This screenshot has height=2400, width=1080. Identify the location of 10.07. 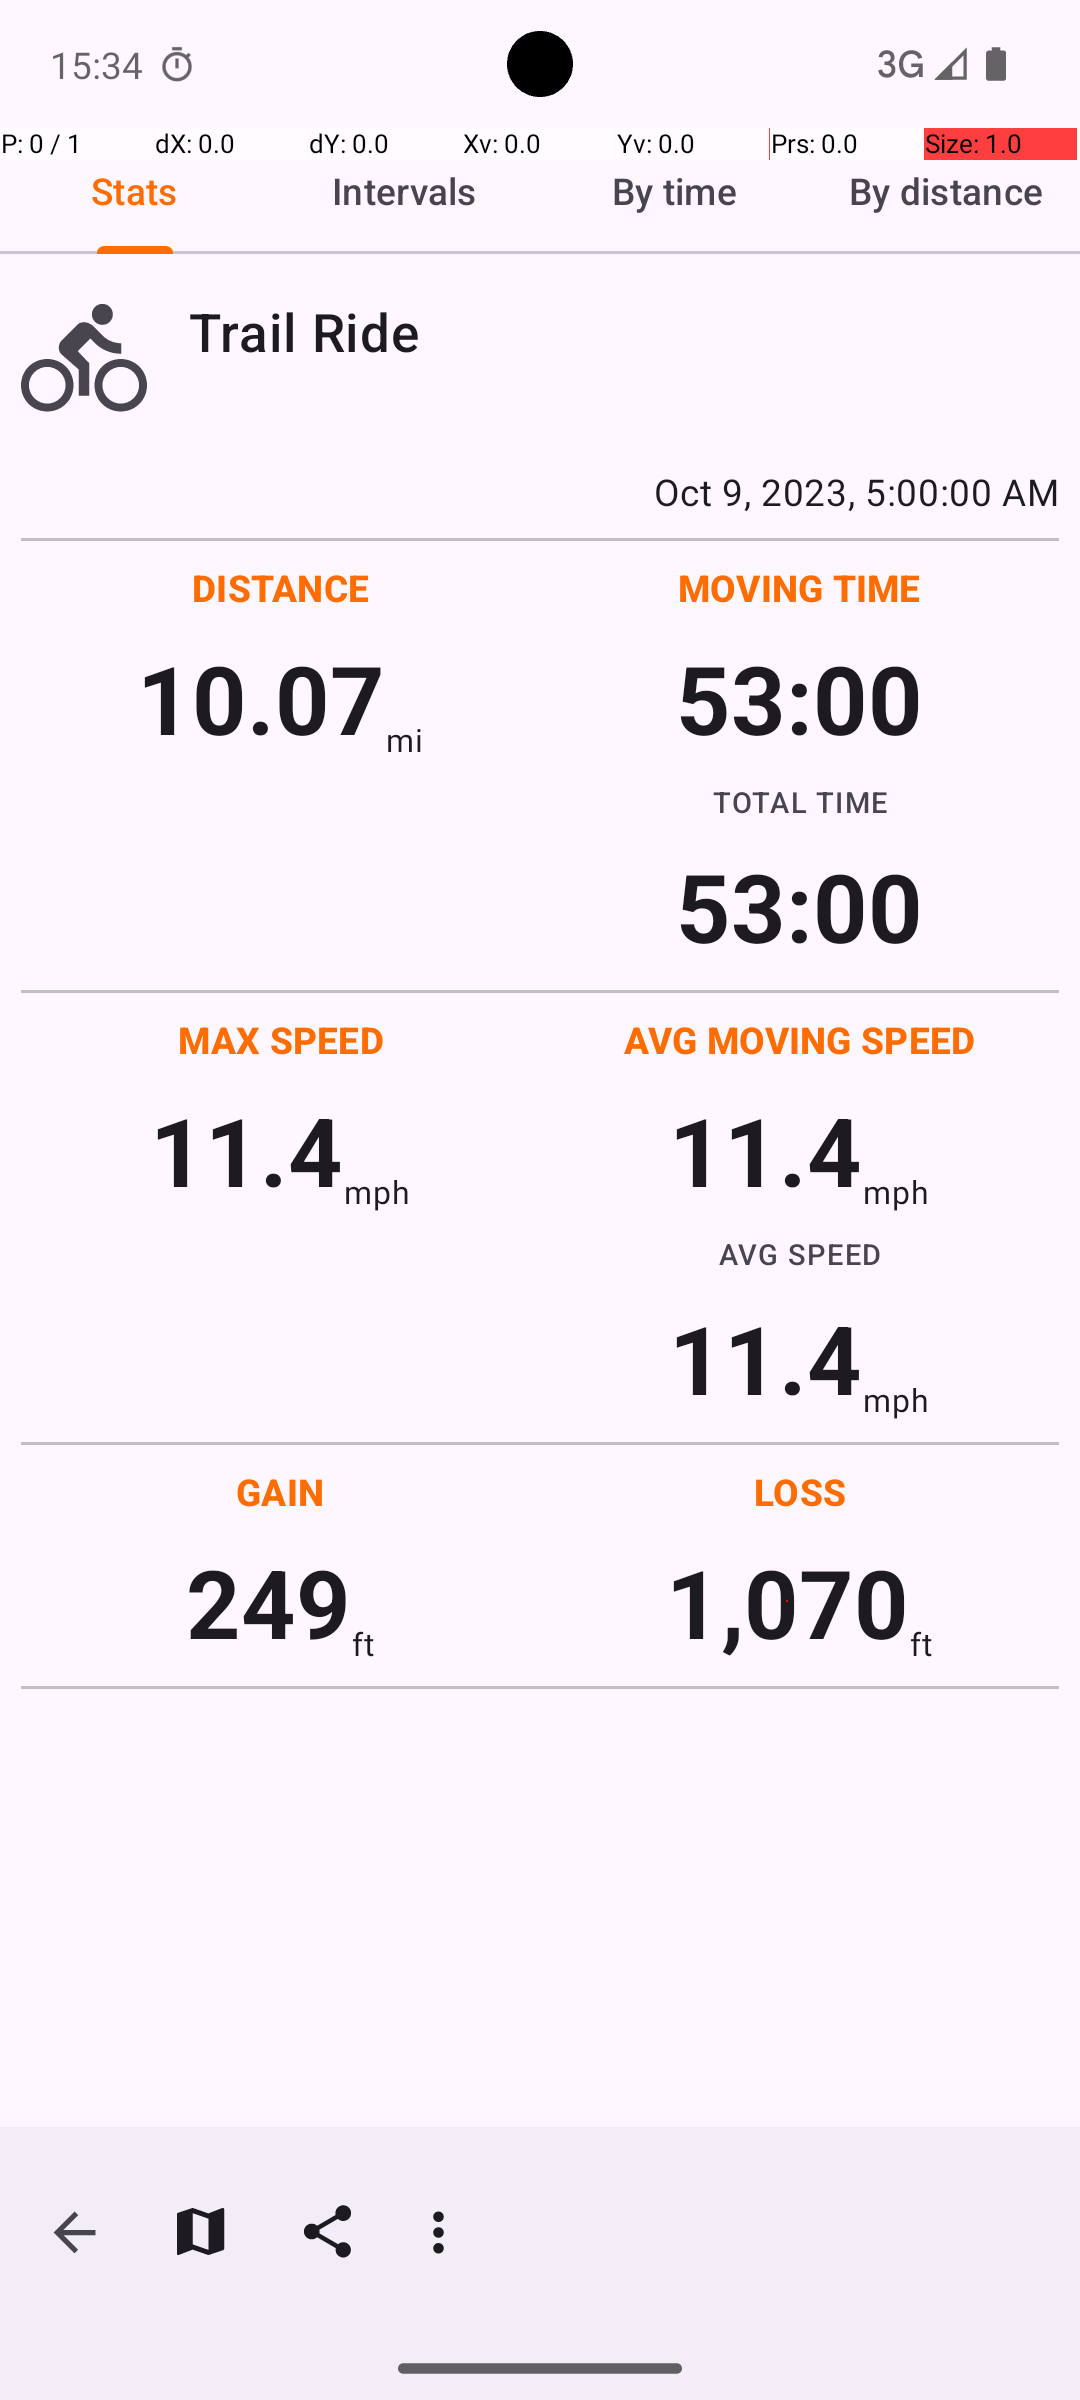
(260, 698).